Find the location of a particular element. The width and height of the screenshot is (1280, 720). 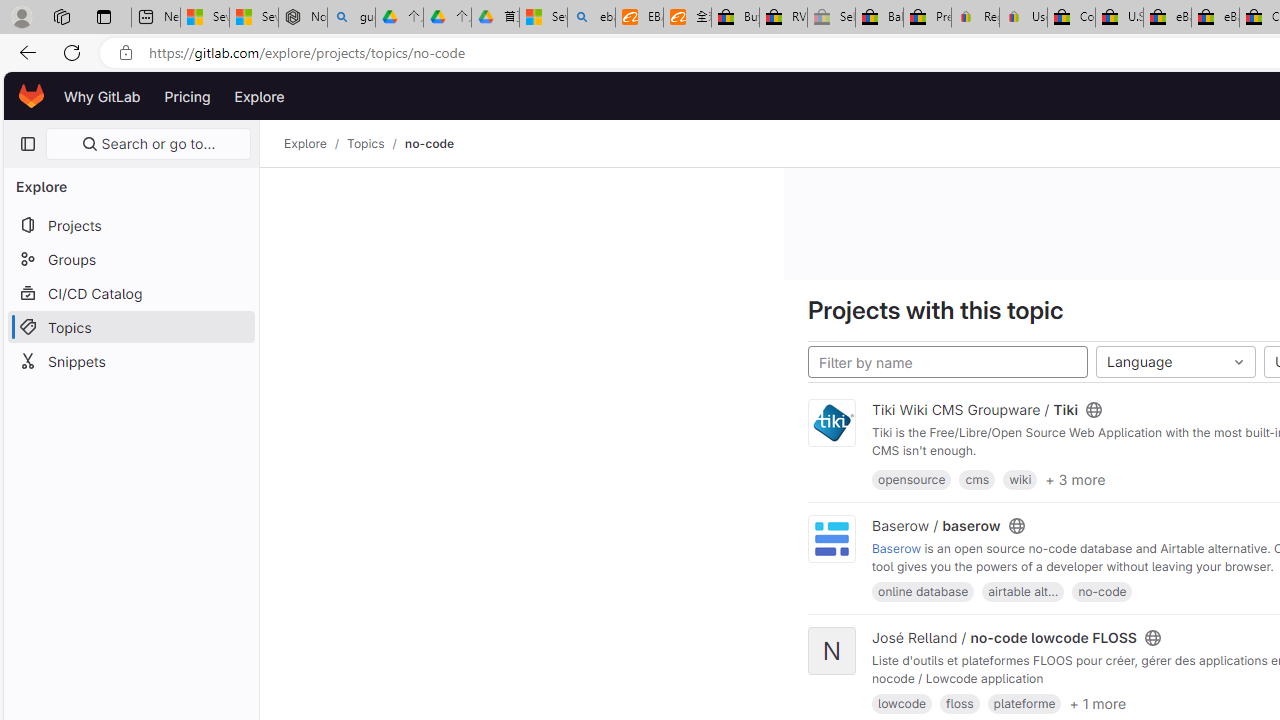

guge yunpan - Search is located at coordinates (351, 18).